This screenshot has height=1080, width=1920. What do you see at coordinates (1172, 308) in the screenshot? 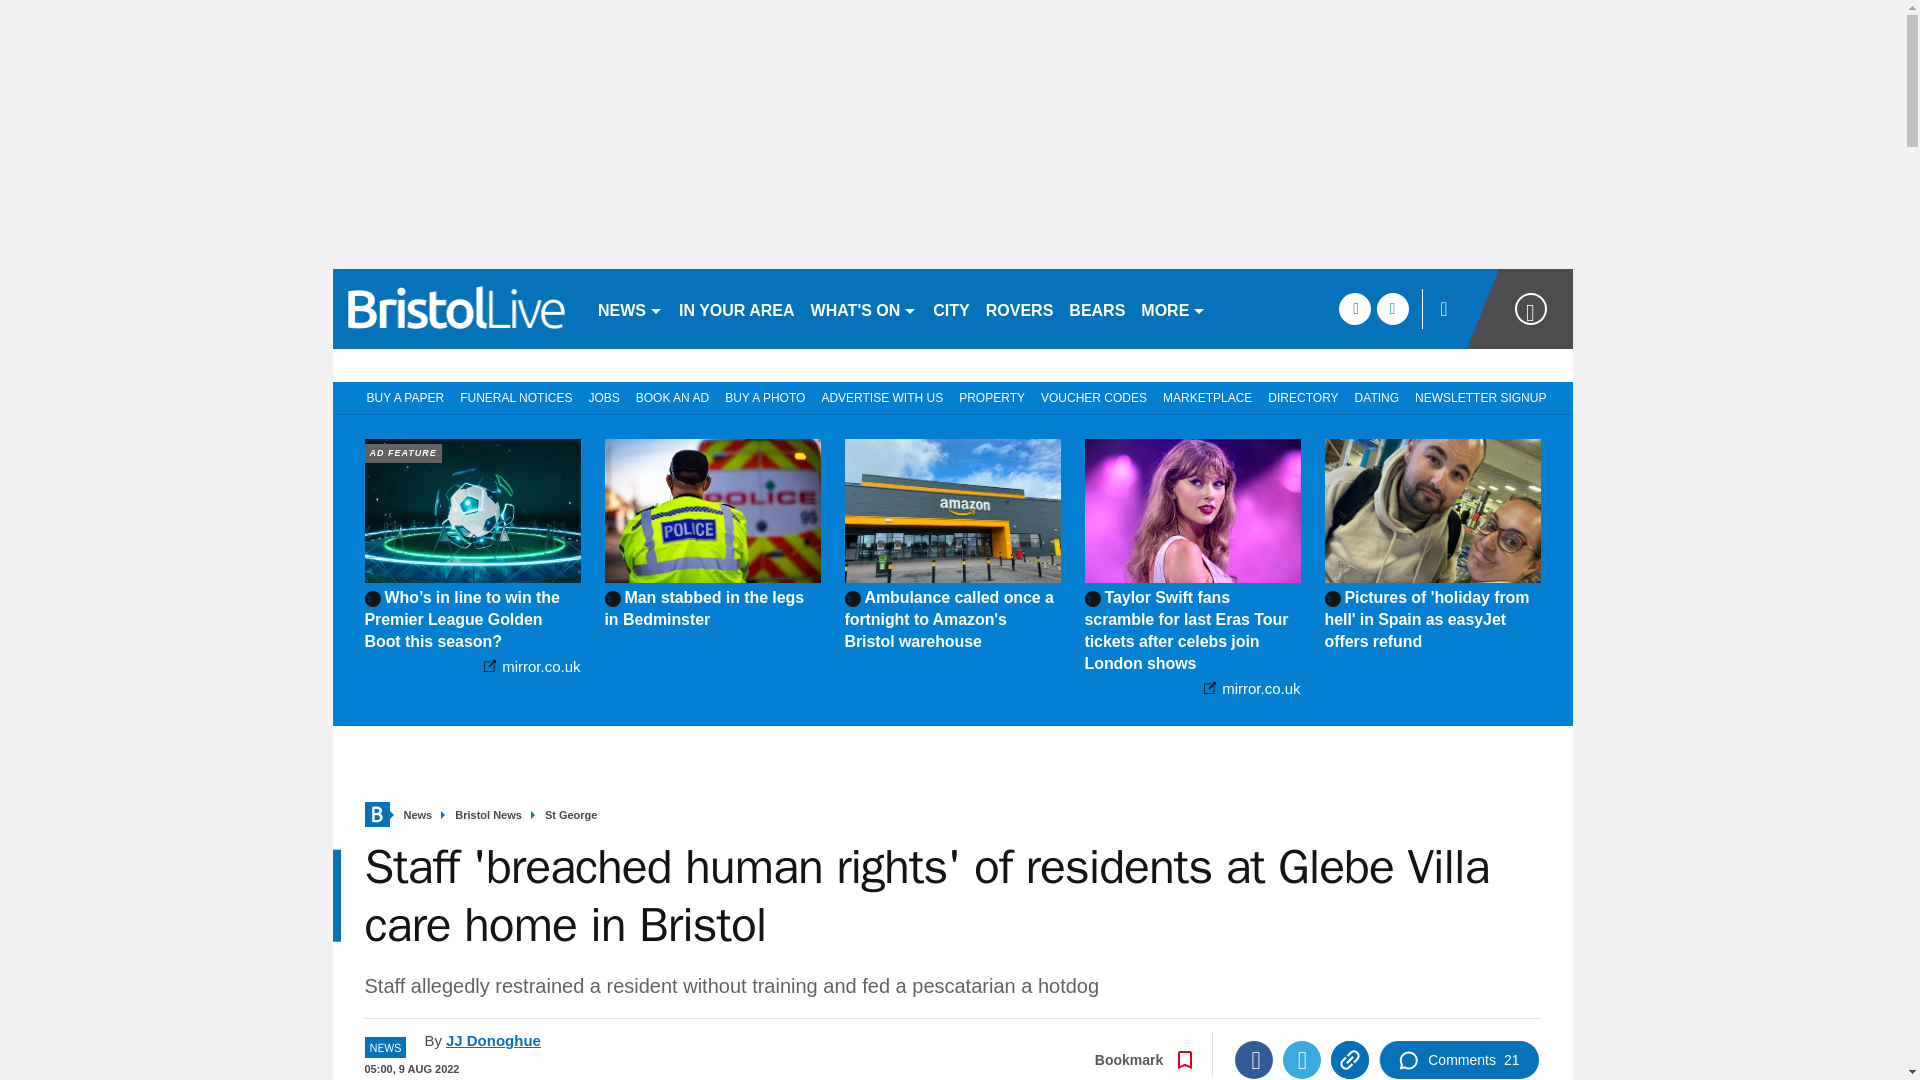
I see `MORE` at bounding box center [1172, 308].